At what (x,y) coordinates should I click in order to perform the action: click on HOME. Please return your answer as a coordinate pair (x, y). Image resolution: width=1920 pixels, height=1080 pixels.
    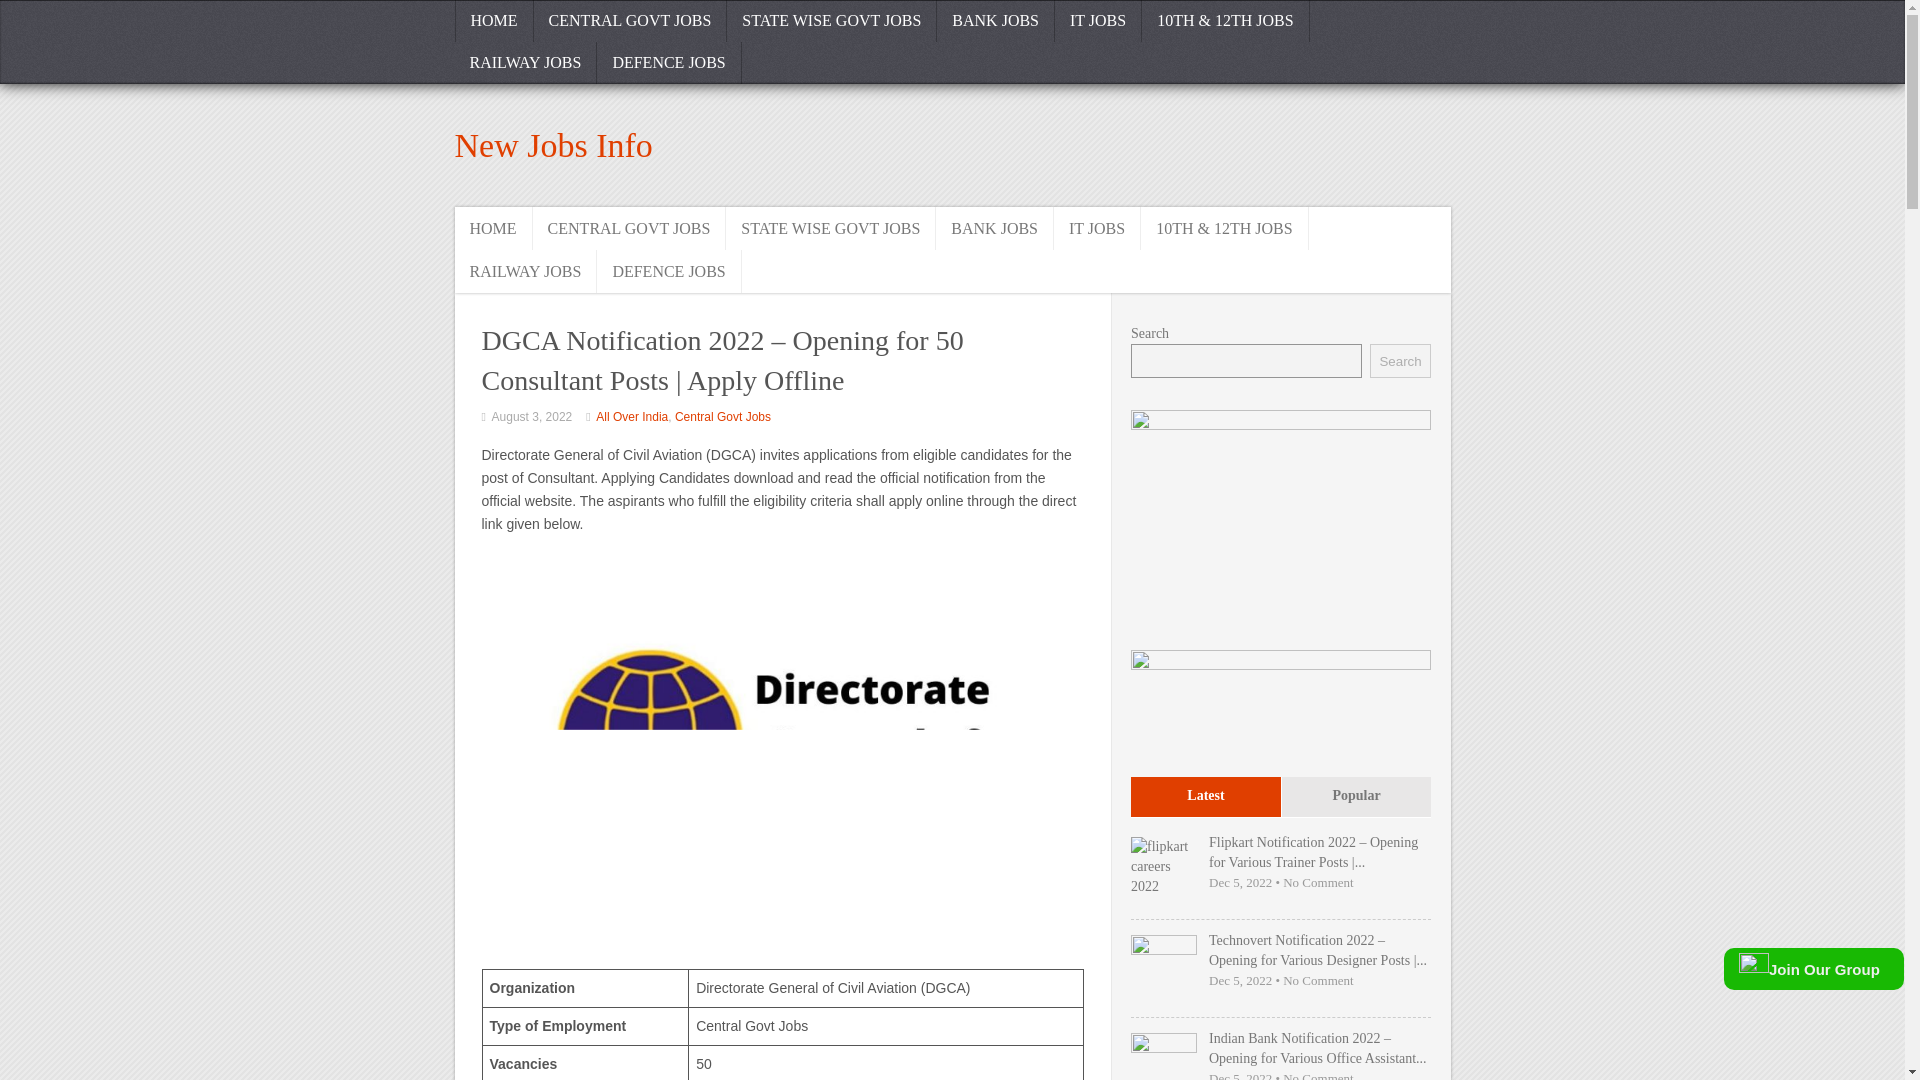
    Looking at the image, I should click on (492, 228).